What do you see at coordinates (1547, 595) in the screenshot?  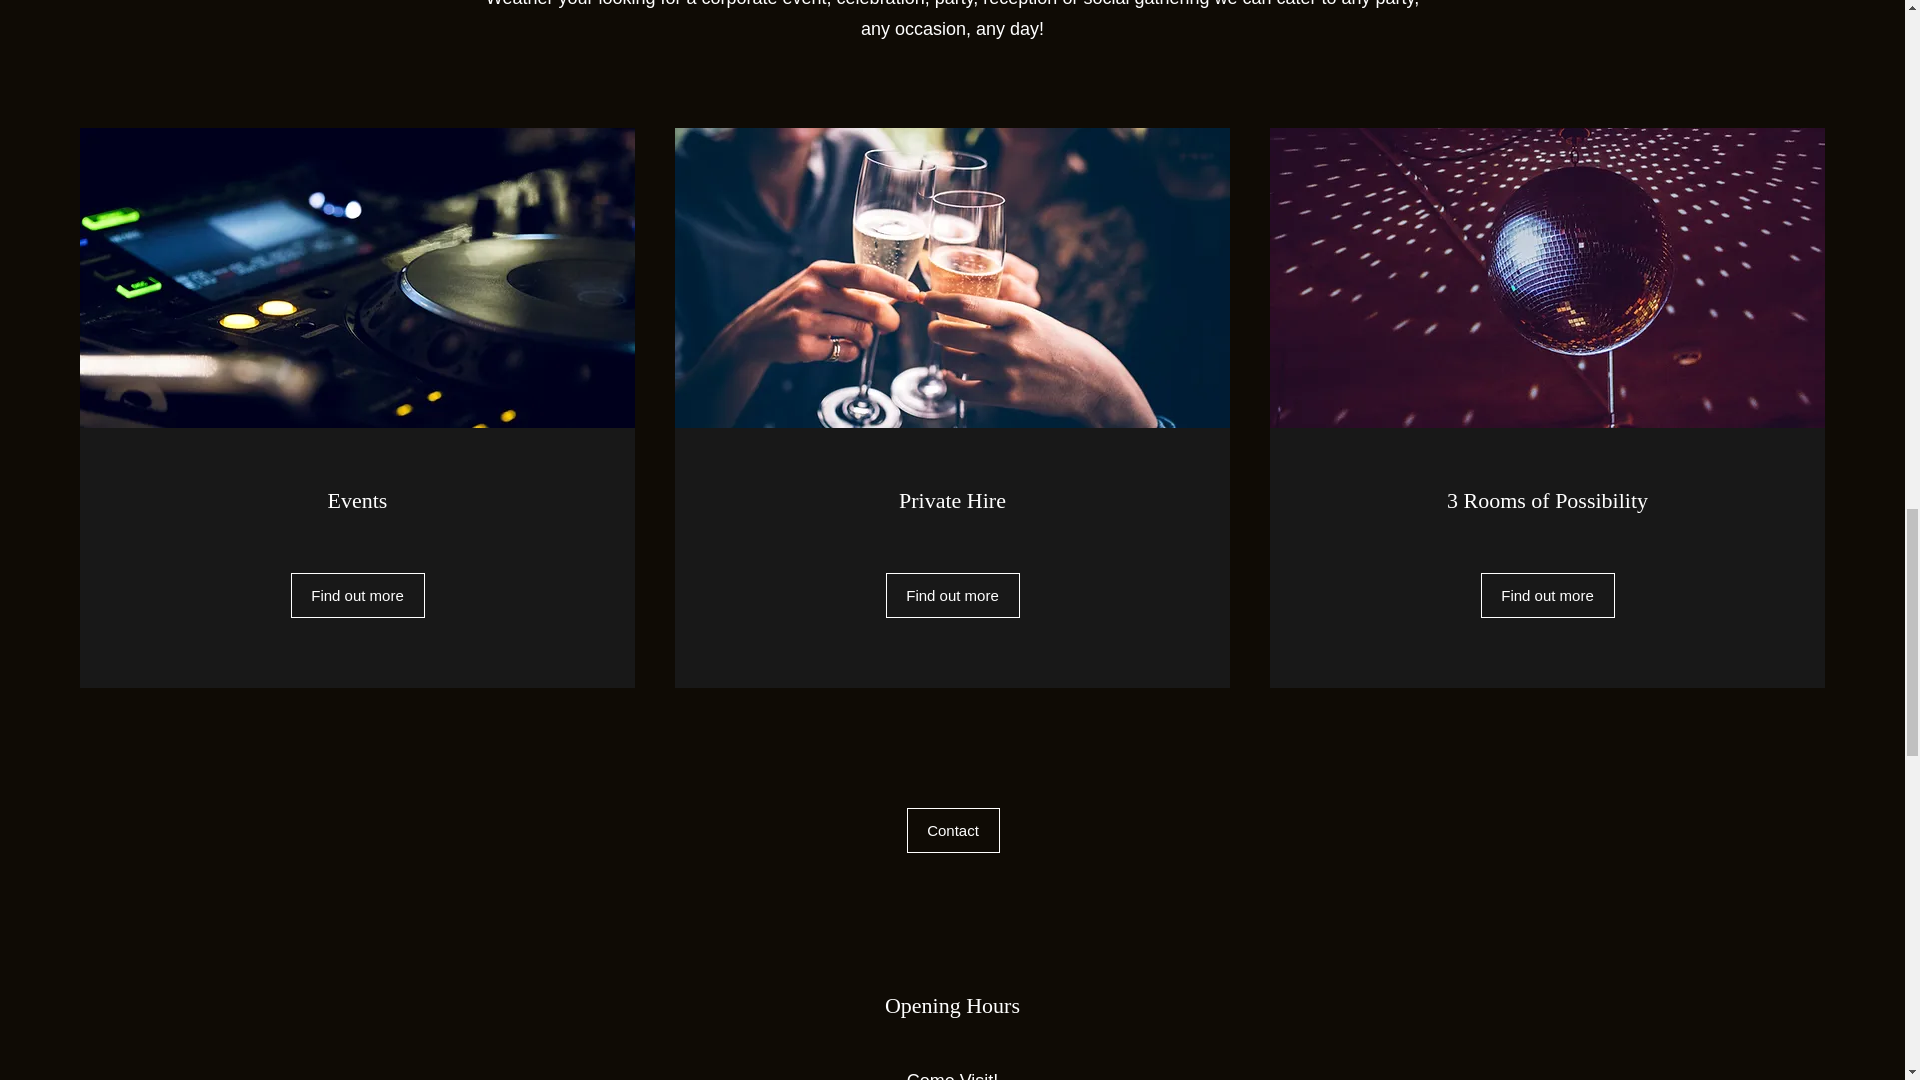 I see `Find out more` at bounding box center [1547, 595].